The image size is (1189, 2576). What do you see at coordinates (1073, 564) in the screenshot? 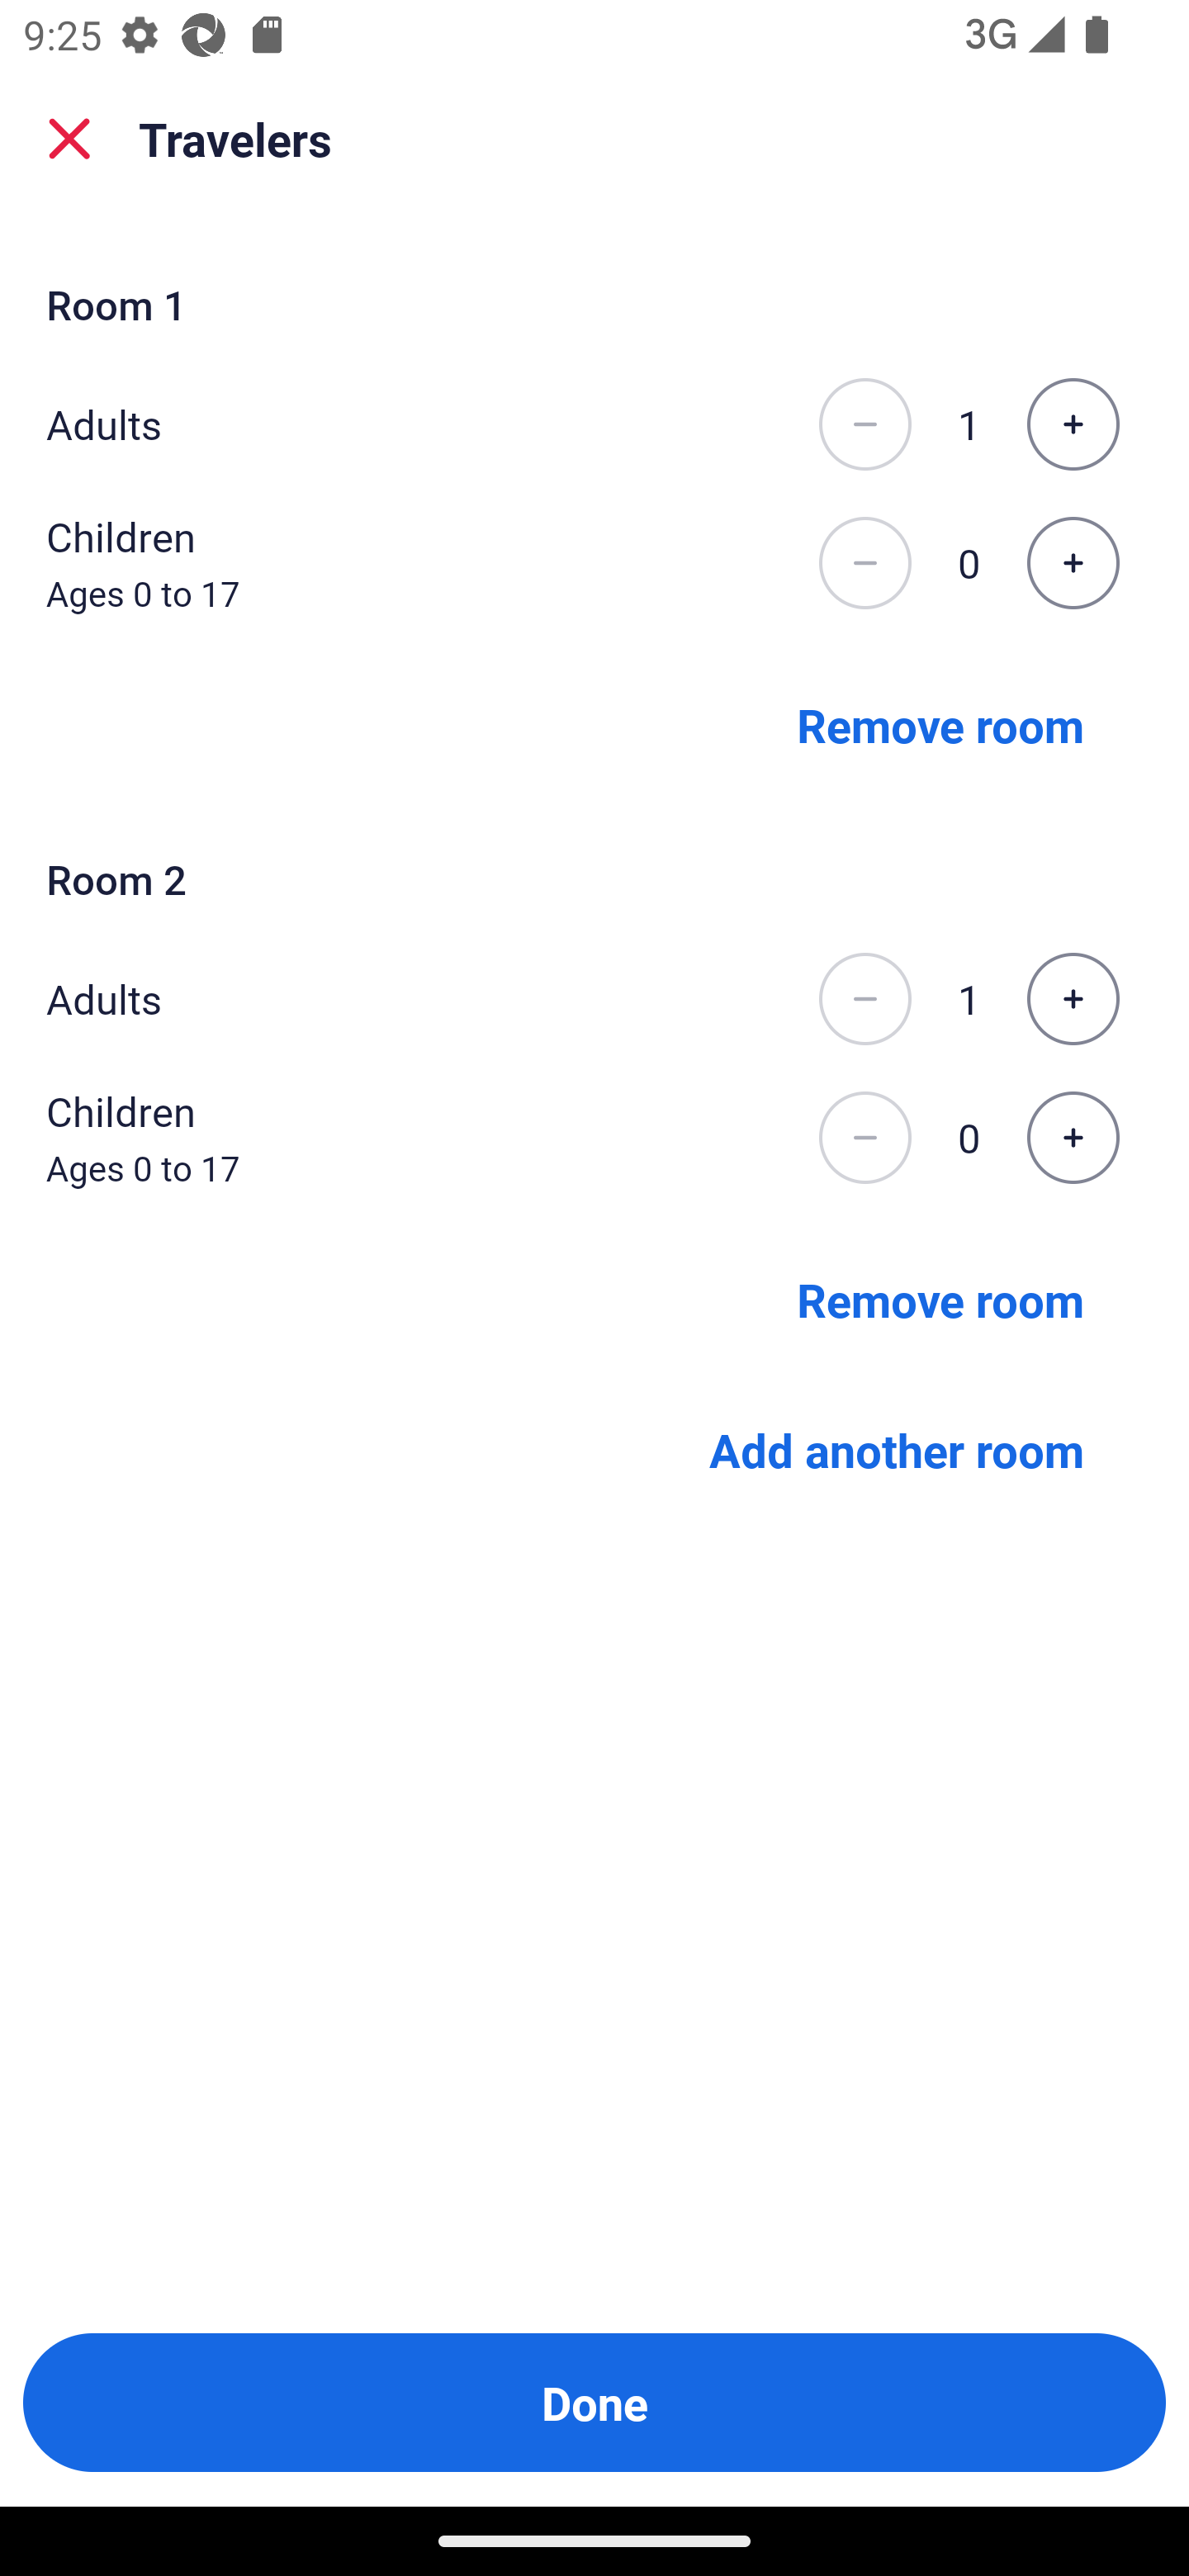
I see `Increase the number of children` at bounding box center [1073, 564].